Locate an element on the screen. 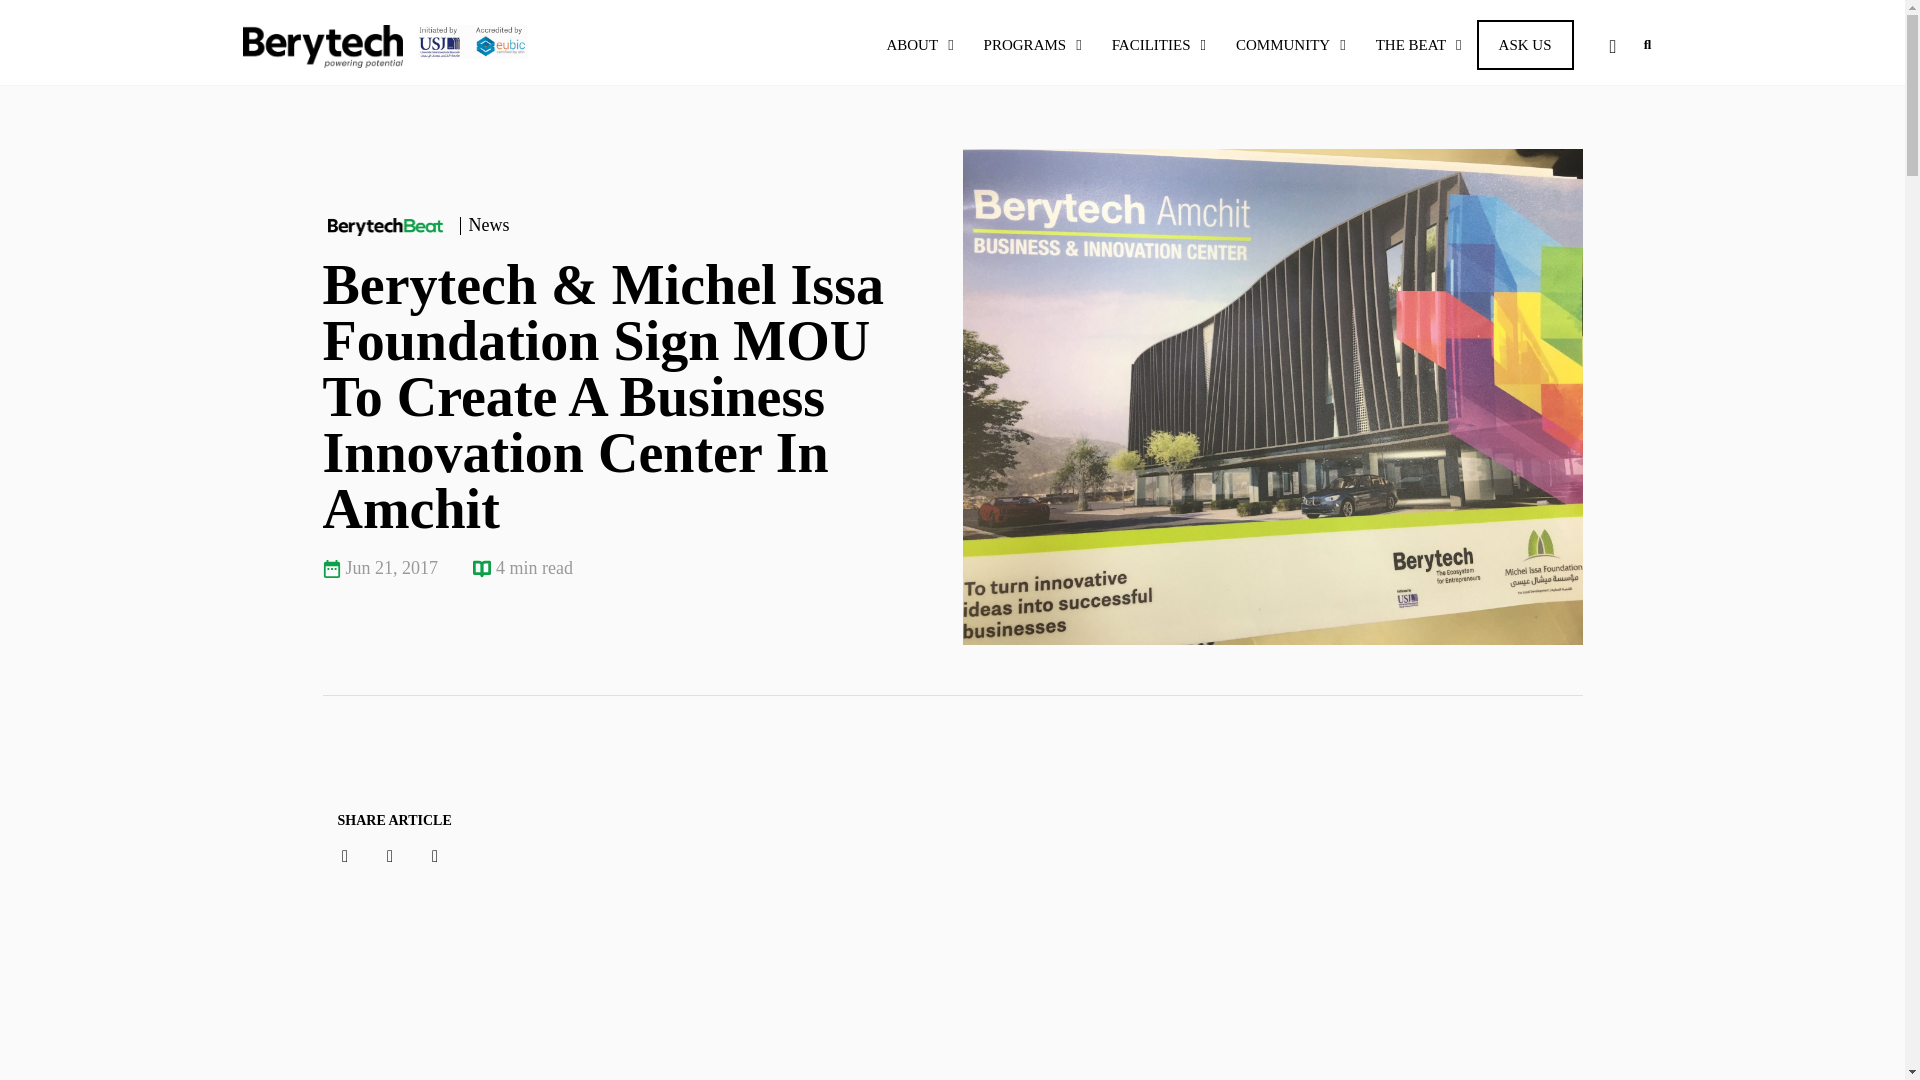 The height and width of the screenshot is (1080, 1920). THE BEAT is located at coordinates (1418, 45).